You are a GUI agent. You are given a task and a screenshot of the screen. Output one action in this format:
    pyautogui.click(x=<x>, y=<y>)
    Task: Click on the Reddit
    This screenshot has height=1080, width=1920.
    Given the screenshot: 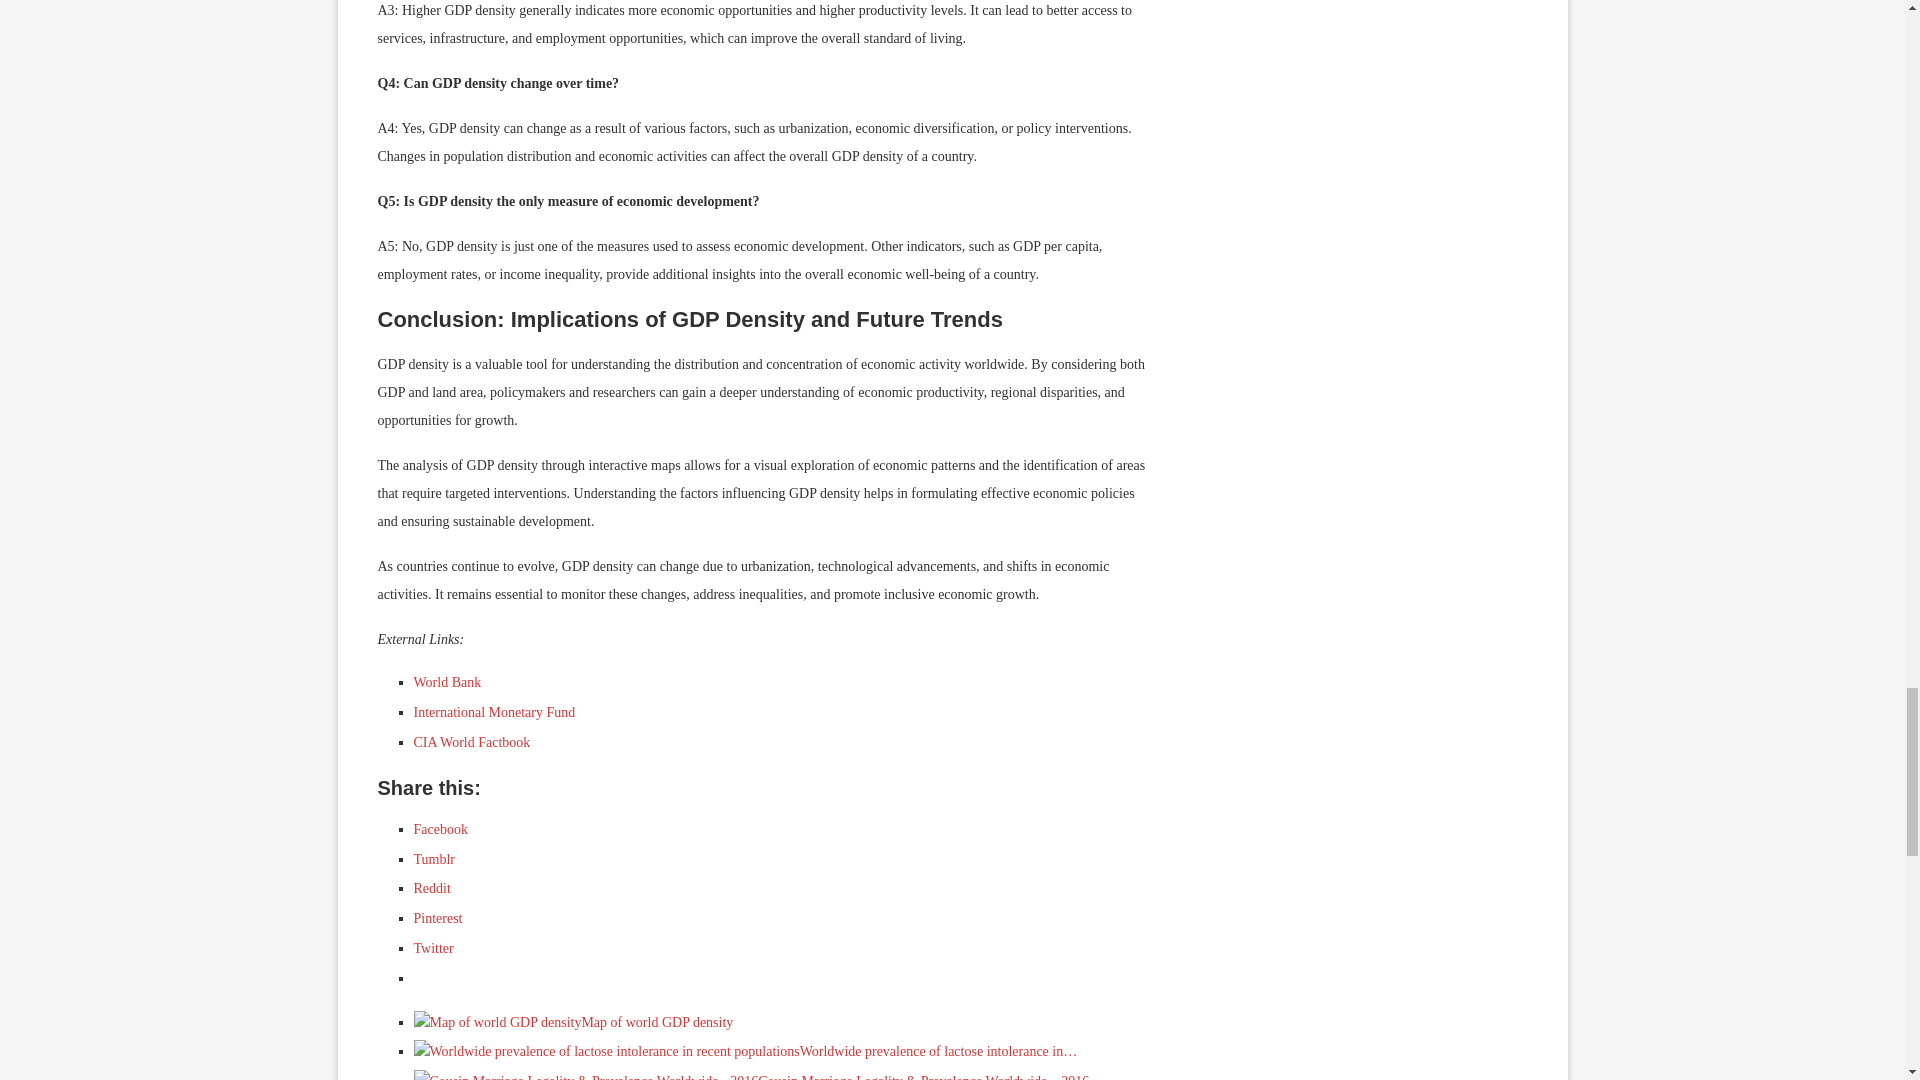 What is the action you would take?
    pyautogui.click(x=432, y=888)
    